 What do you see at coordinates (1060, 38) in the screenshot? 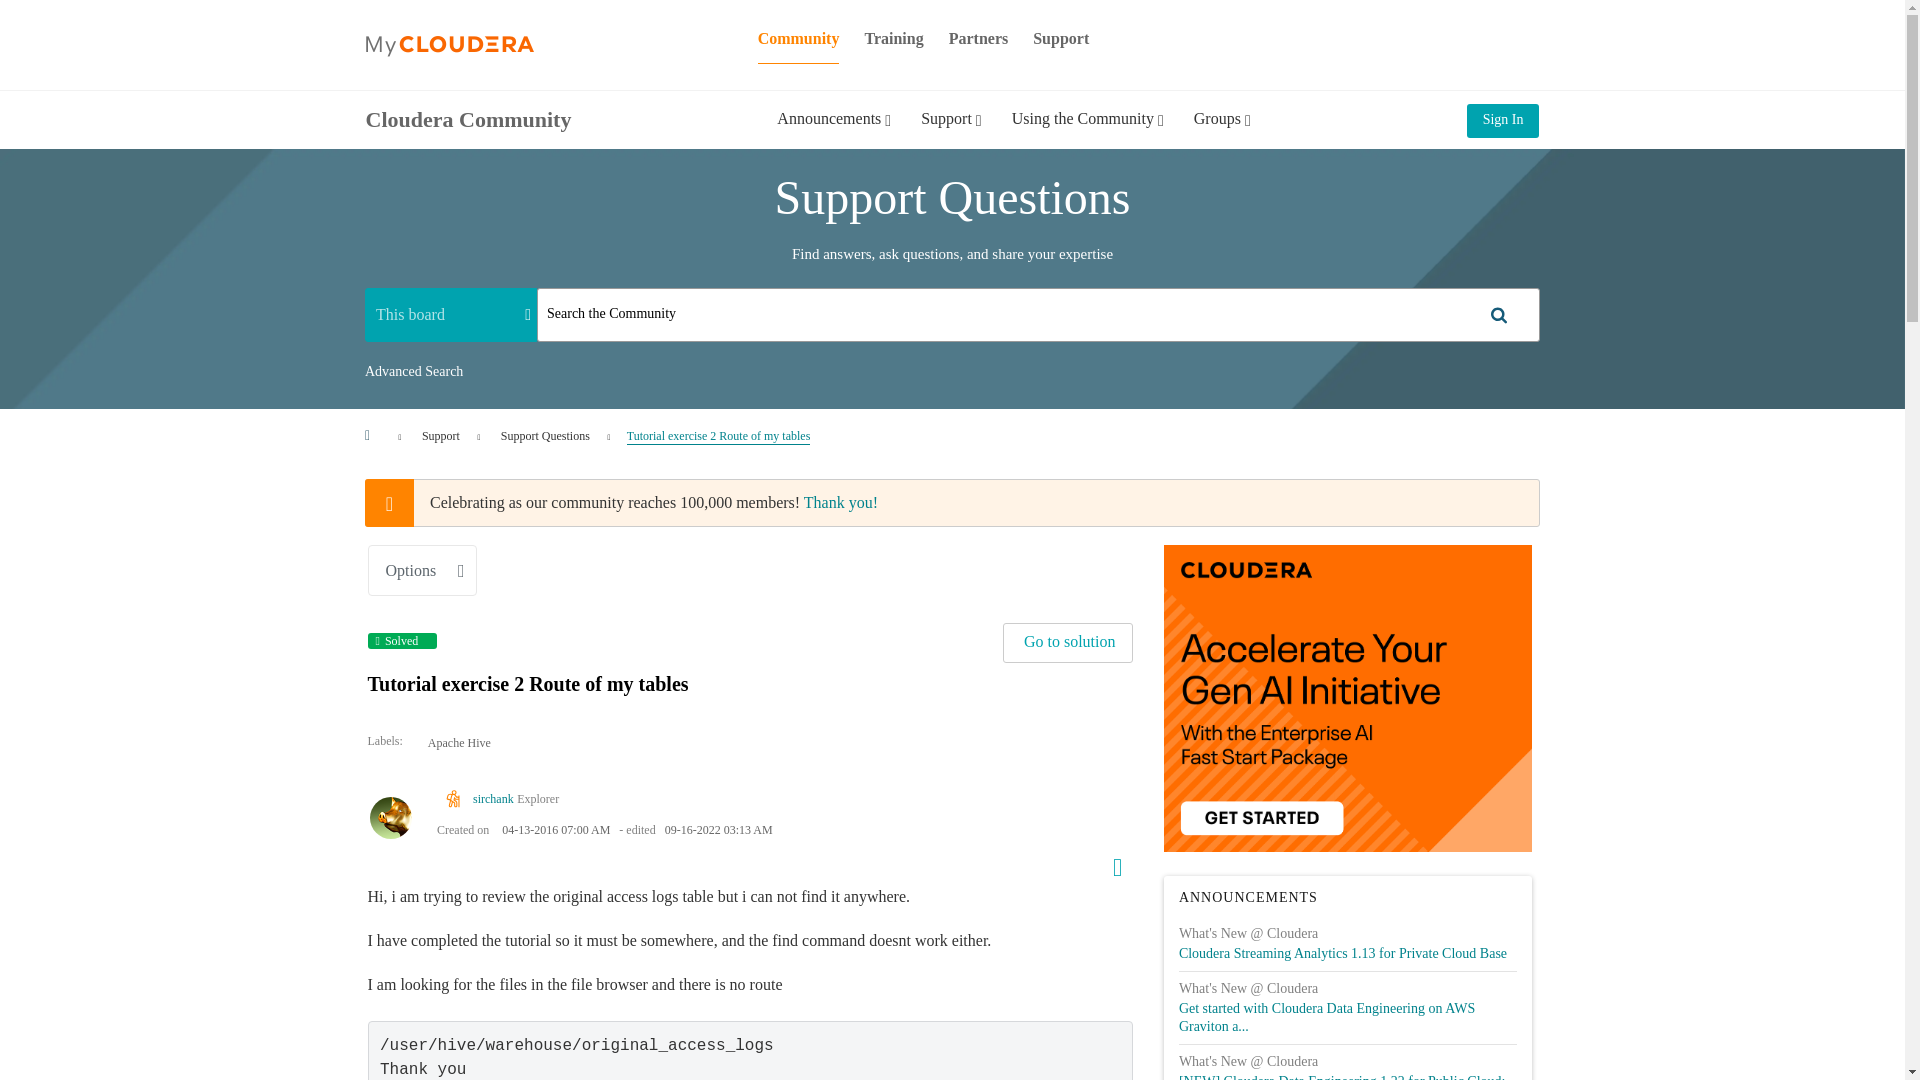
I see `Support` at bounding box center [1060, 38].